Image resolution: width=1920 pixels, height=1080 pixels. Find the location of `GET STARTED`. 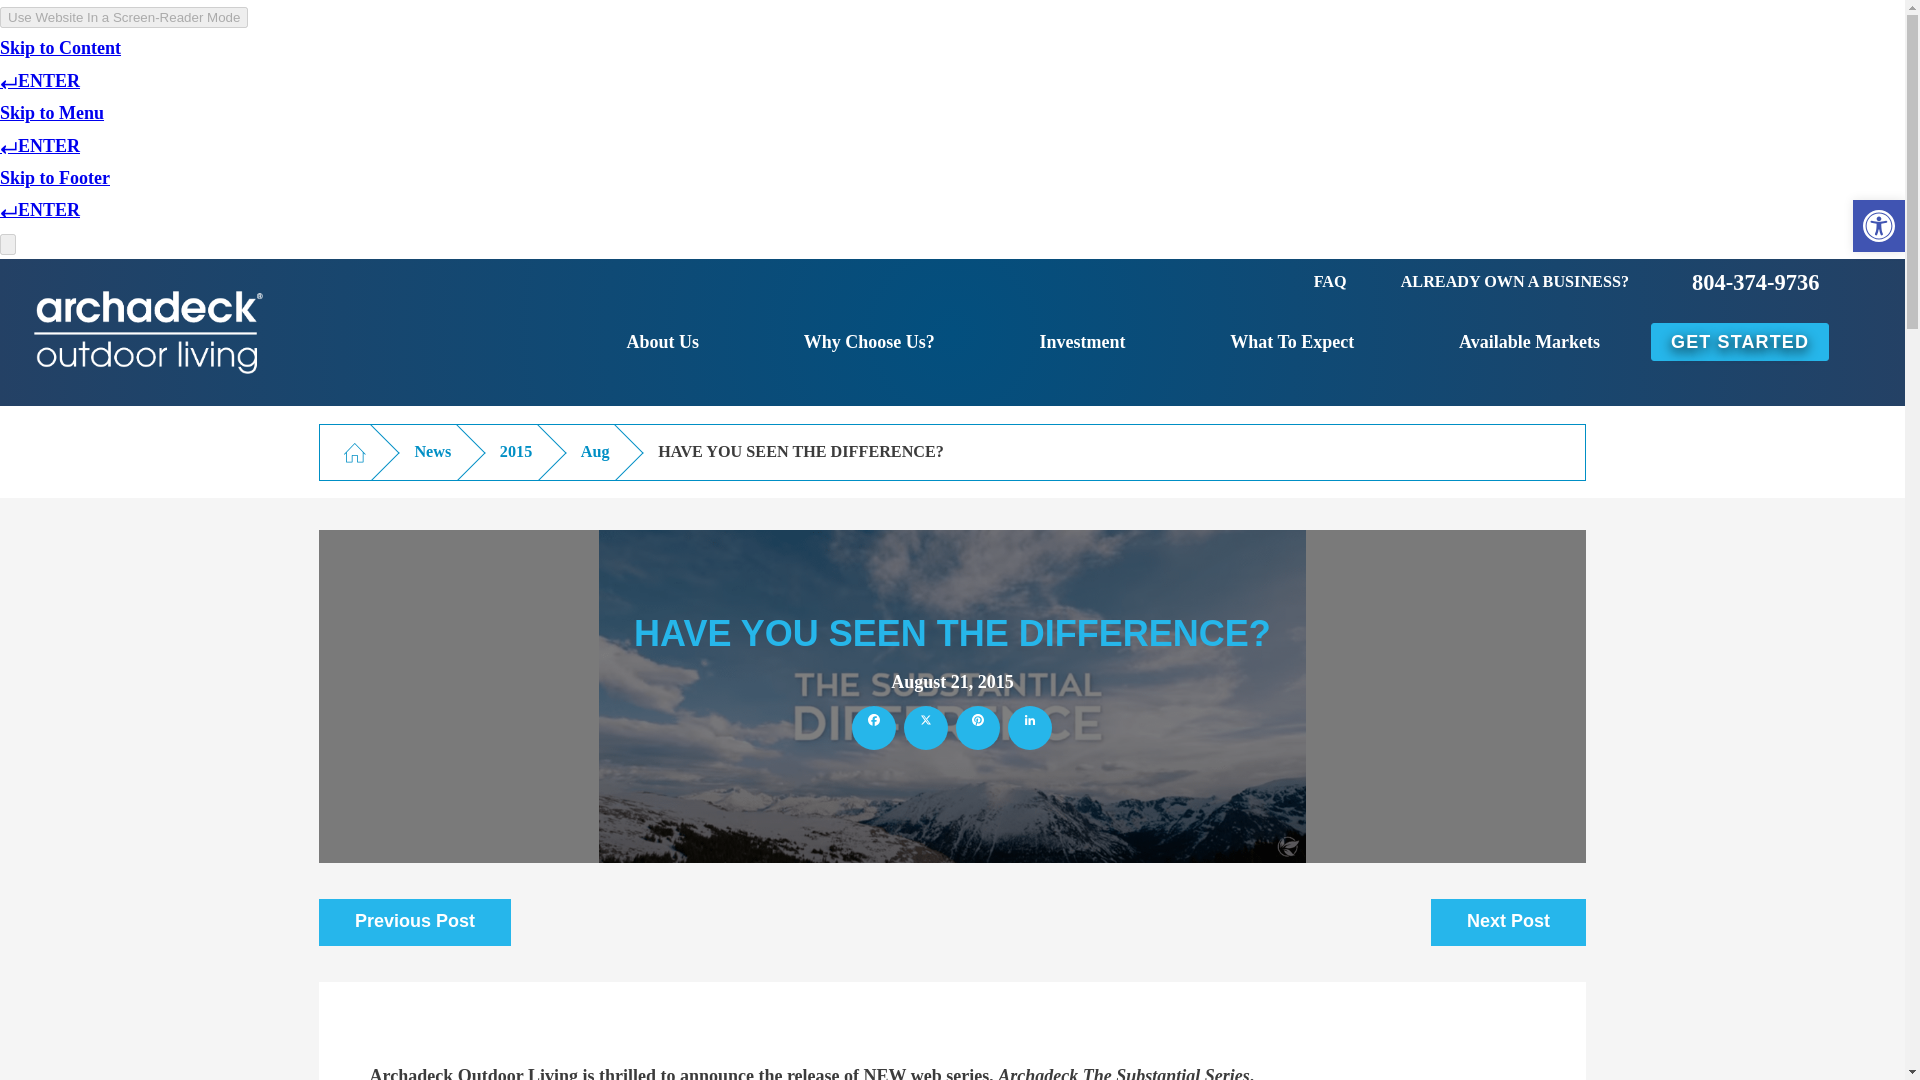

GET STARTED is located at coordinates (1740, 341).